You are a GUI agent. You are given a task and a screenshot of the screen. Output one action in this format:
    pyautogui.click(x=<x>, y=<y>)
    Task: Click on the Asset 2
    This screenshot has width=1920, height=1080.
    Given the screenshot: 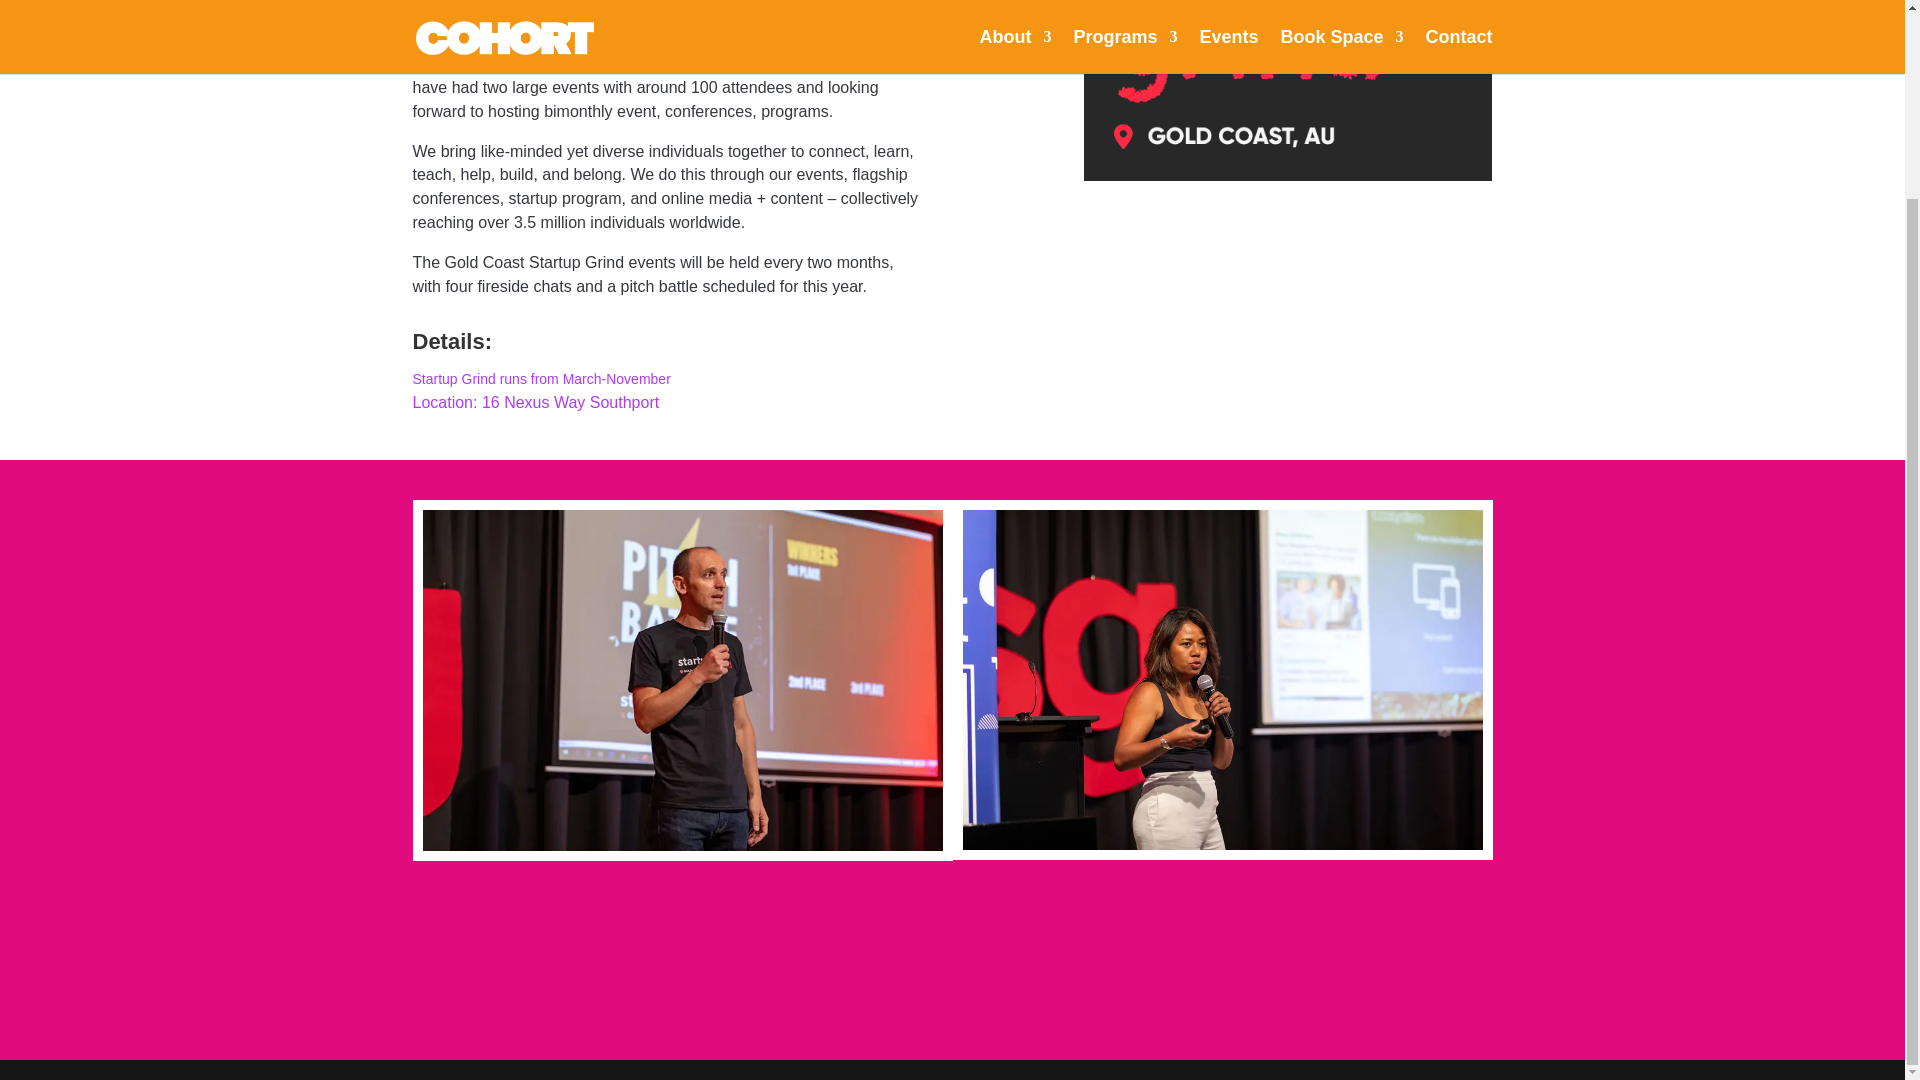 What is the action you would take?
    pyautogui.click(x=1287, y=76)
    